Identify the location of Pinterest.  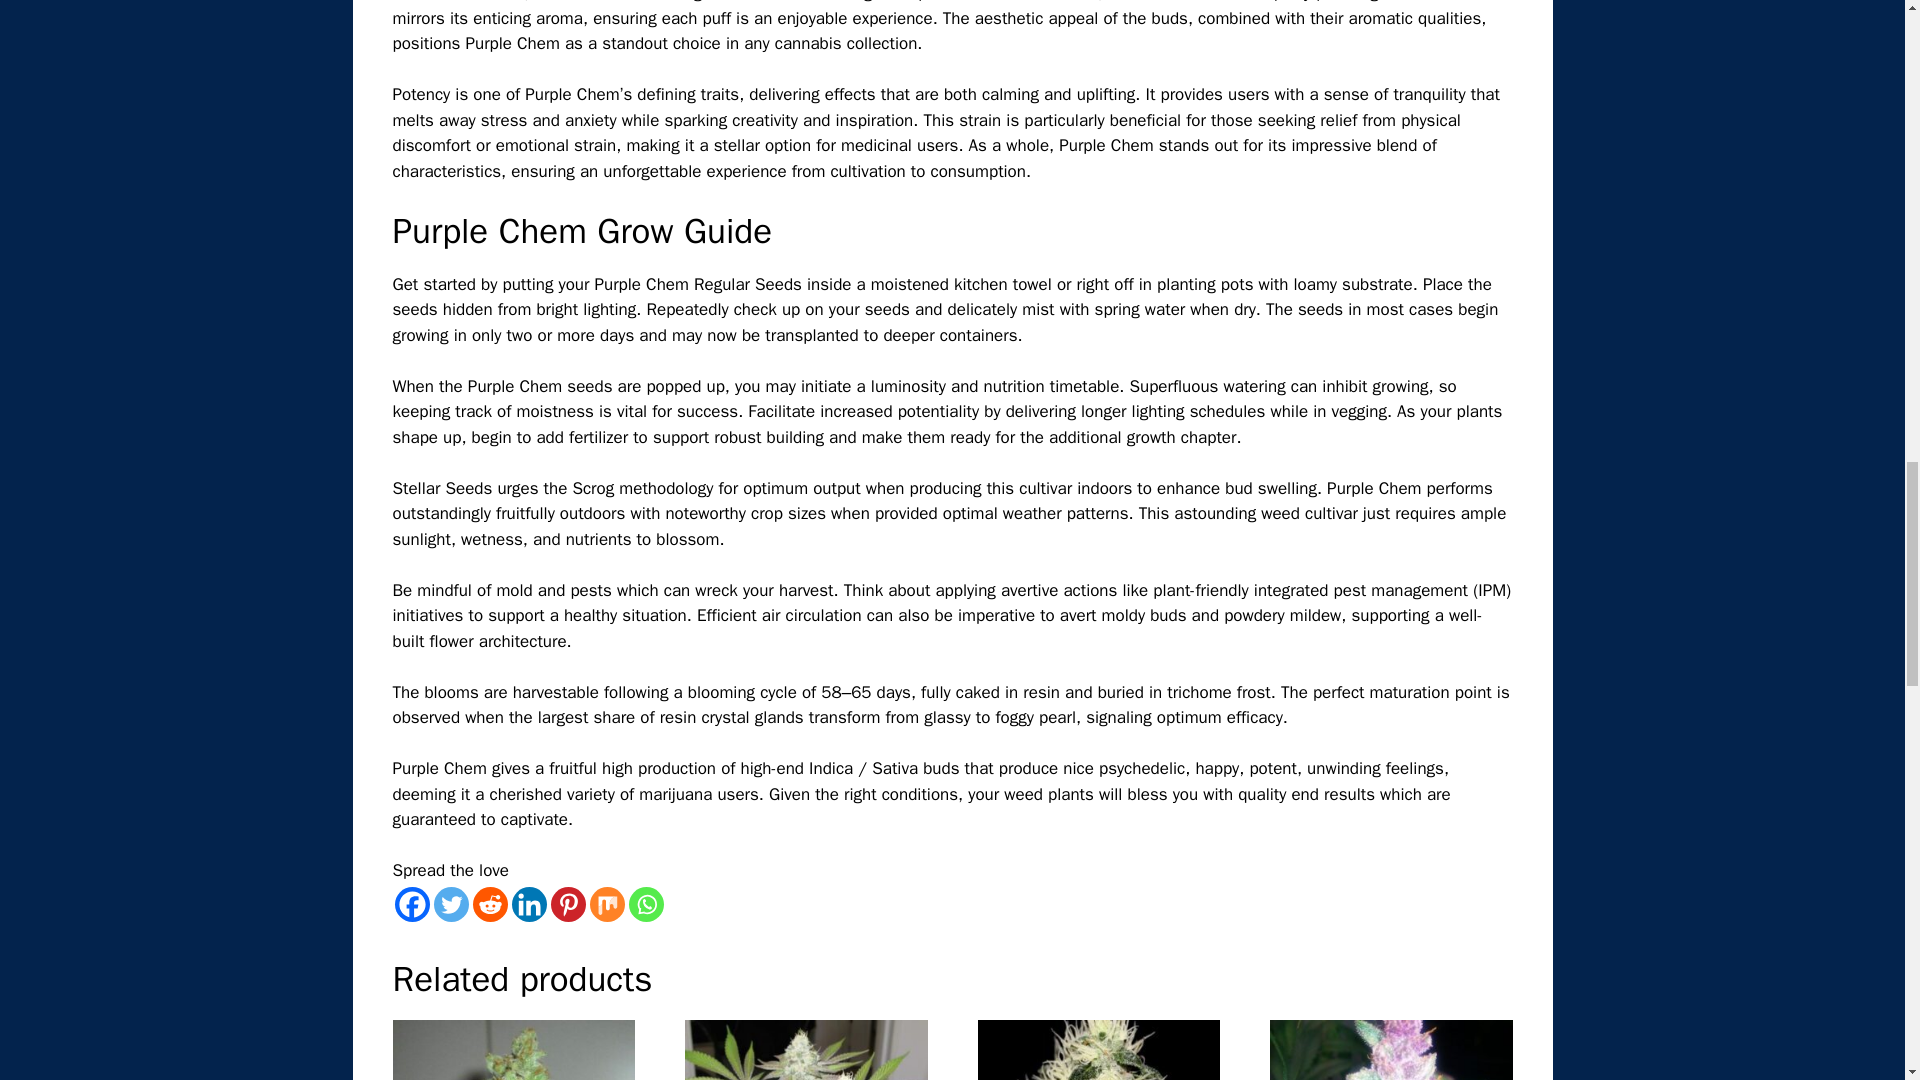
(567, 904).